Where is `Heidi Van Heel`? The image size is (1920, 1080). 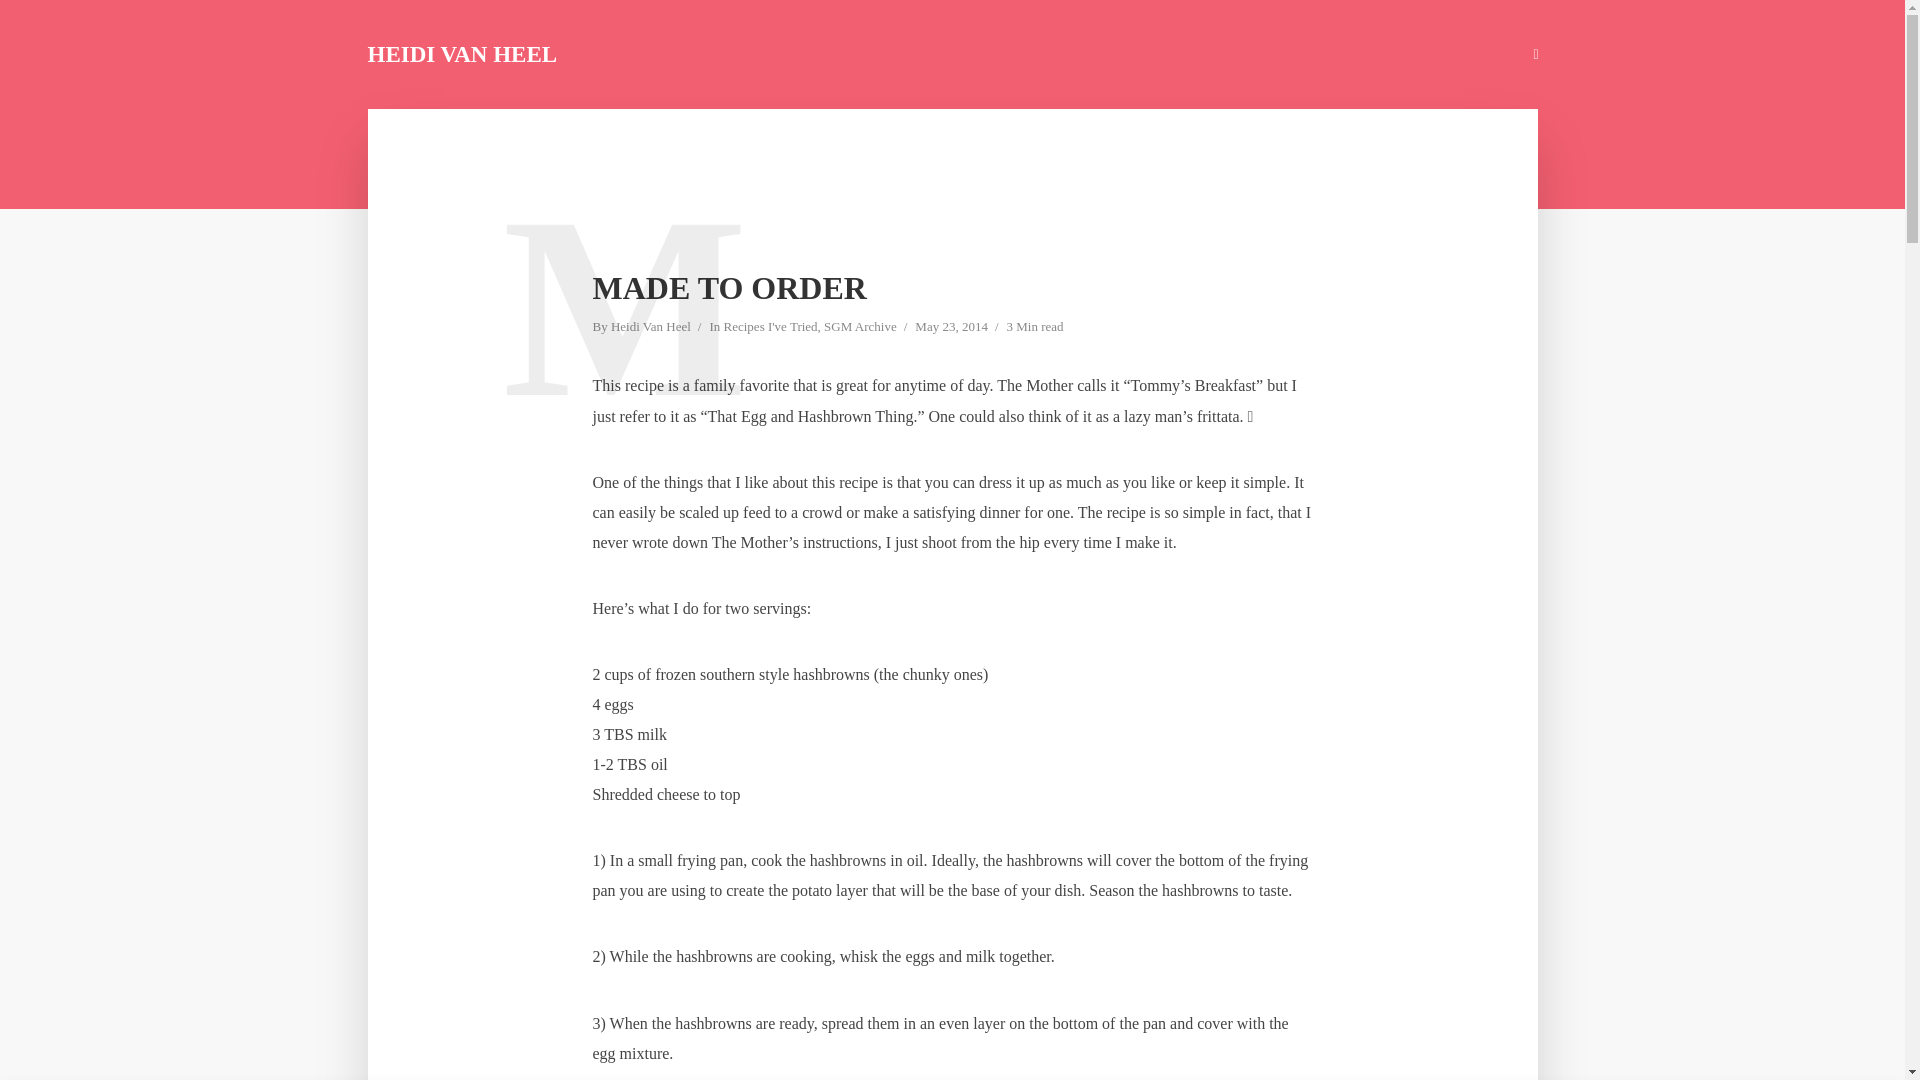 Heidi Van Heel is located at coordinates (650, 328).